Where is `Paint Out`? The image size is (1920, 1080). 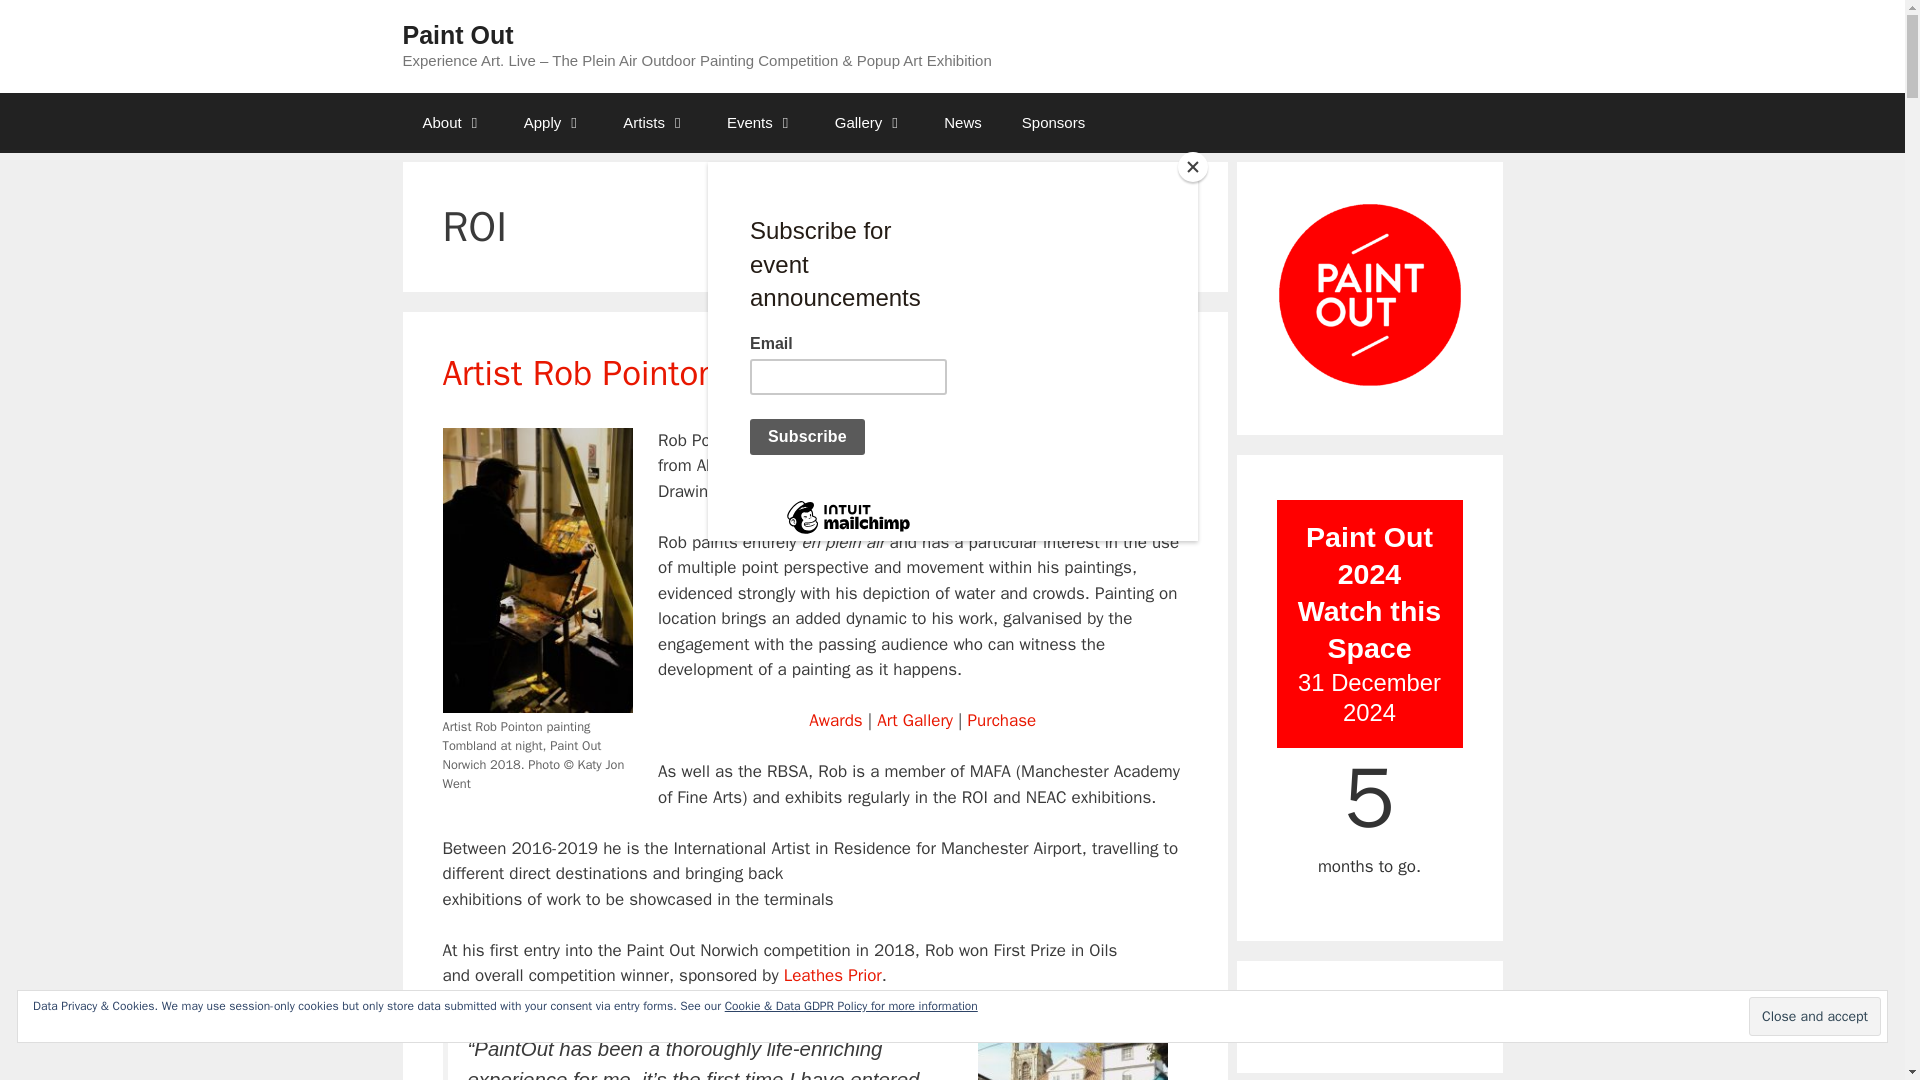
Paint Out is located at coordinates (456, 34).